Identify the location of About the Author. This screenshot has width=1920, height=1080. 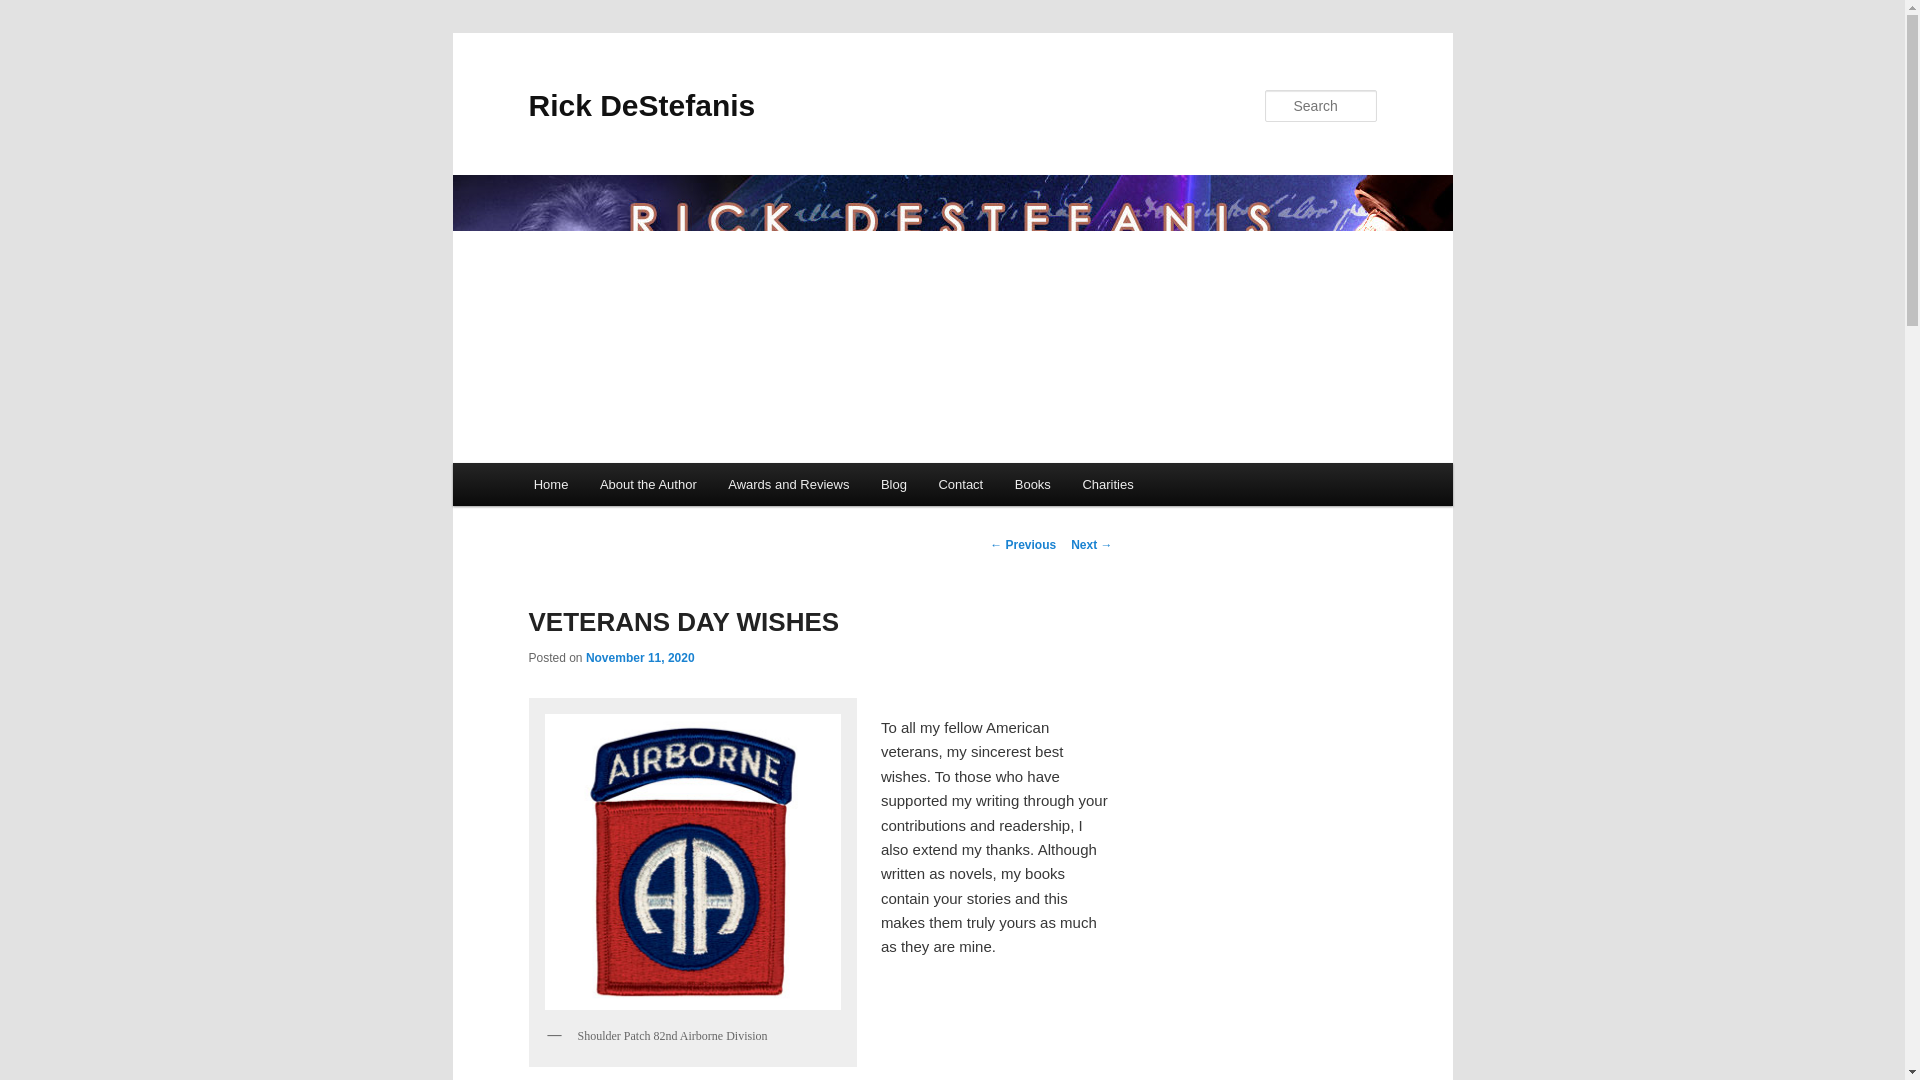
(648, 484).